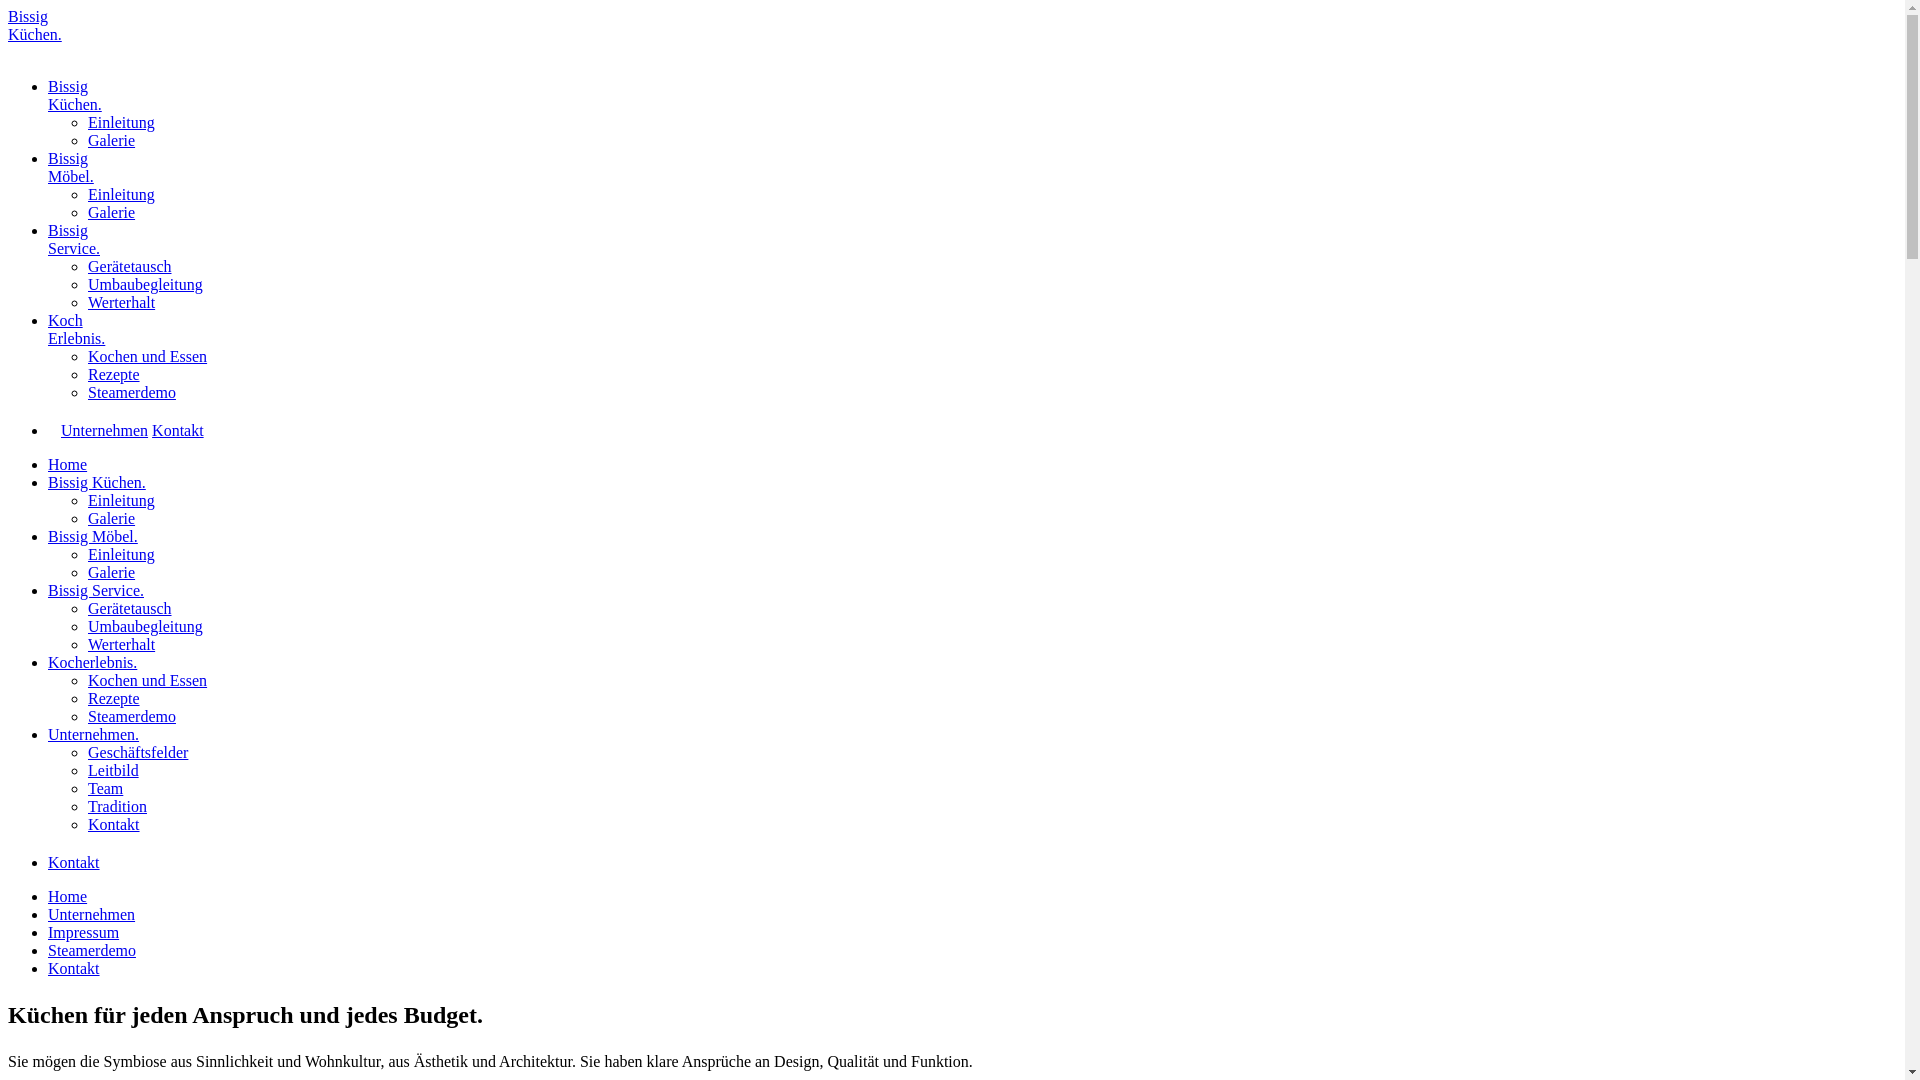  I want to click on Umbaubegleitung, so click(146, 284).